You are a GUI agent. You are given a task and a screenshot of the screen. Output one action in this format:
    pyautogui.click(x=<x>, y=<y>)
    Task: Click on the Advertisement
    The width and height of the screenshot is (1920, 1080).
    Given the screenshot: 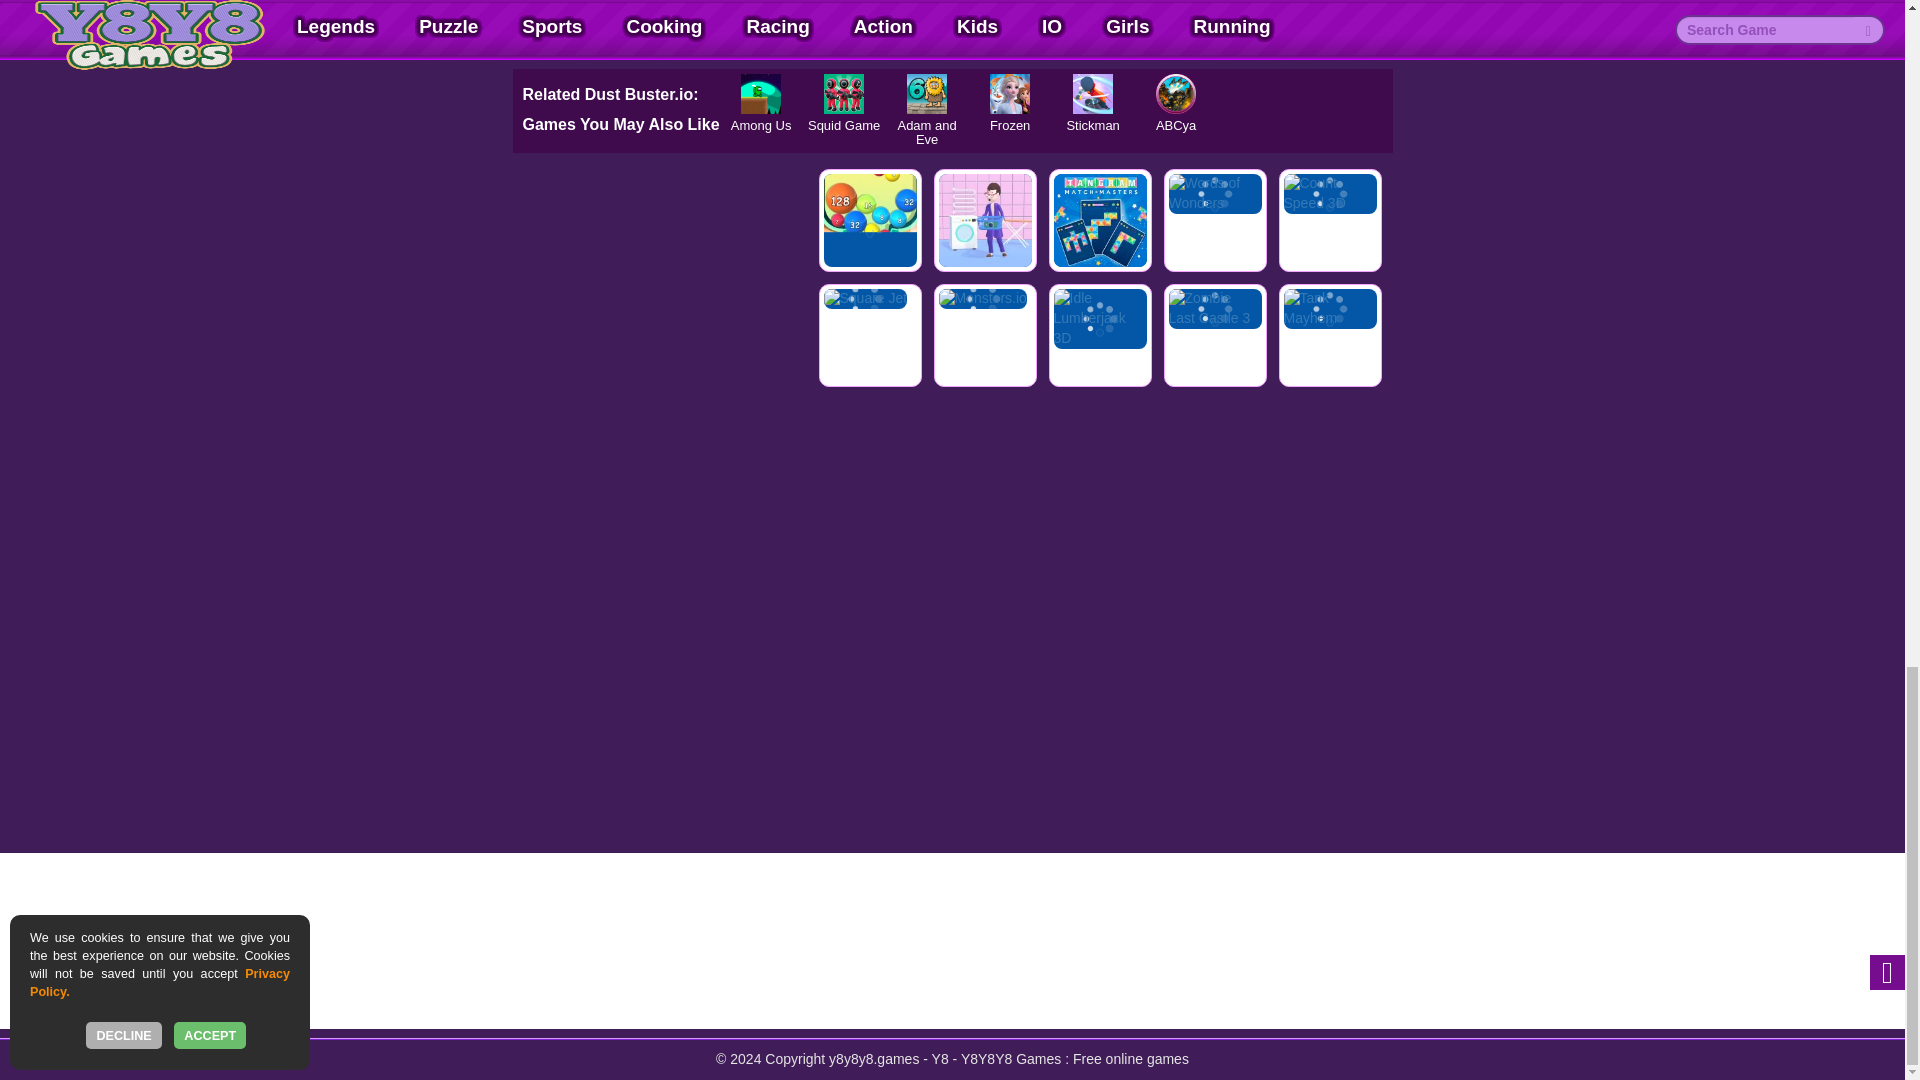 What is the action you would take?
    pyautogui.click(x=952, y=24)
    